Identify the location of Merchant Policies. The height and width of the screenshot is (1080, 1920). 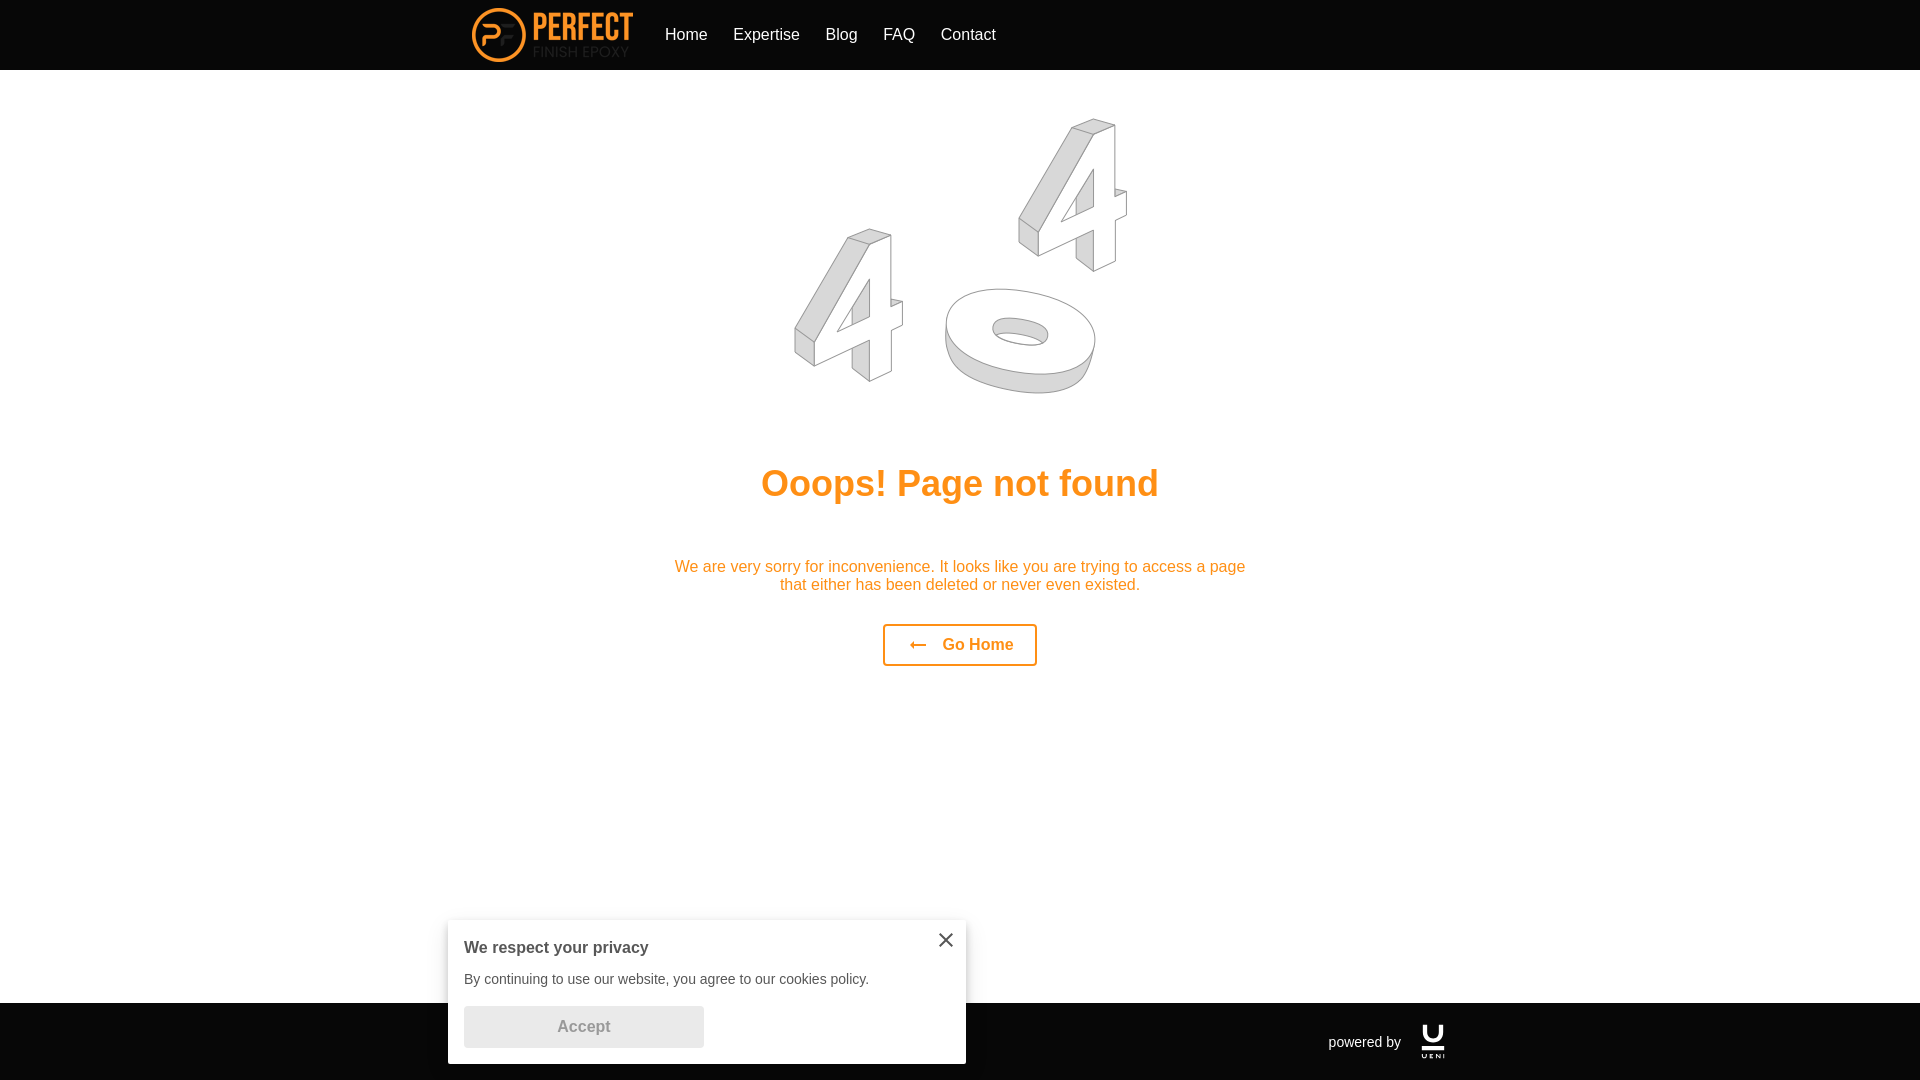
(528, 1041).